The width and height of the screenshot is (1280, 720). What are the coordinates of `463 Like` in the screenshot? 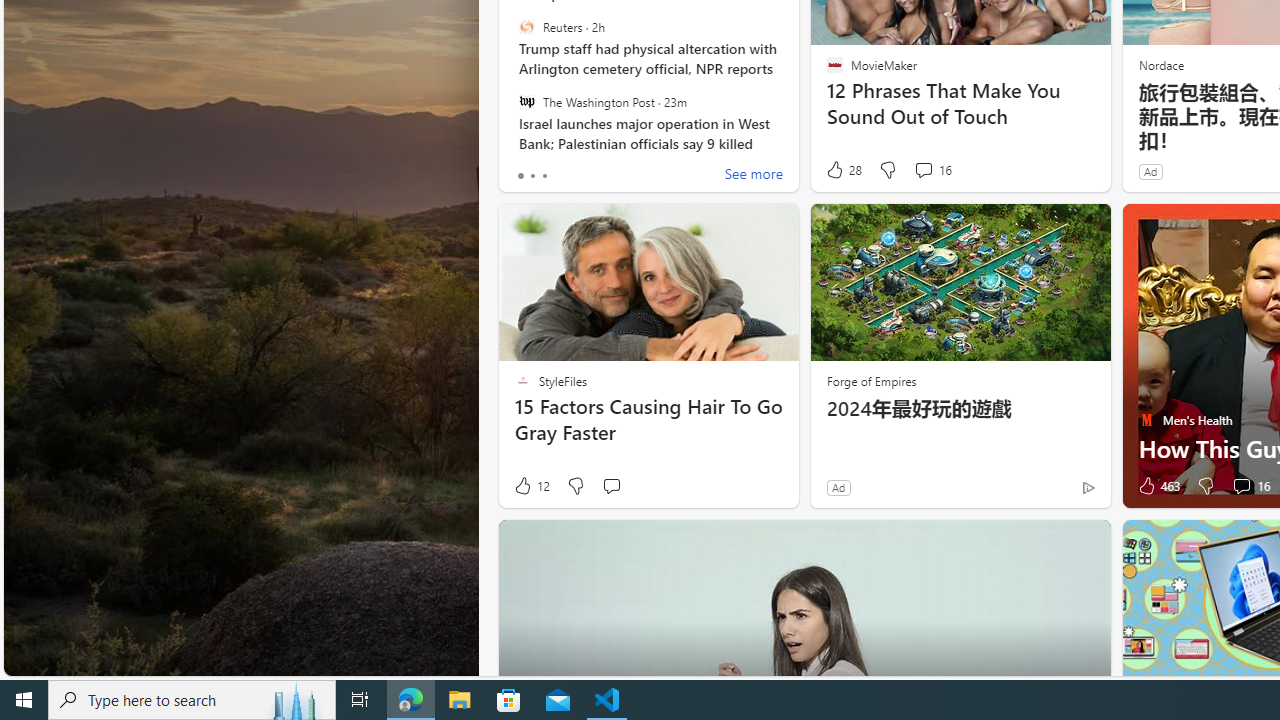 It's located at (1157, 486).